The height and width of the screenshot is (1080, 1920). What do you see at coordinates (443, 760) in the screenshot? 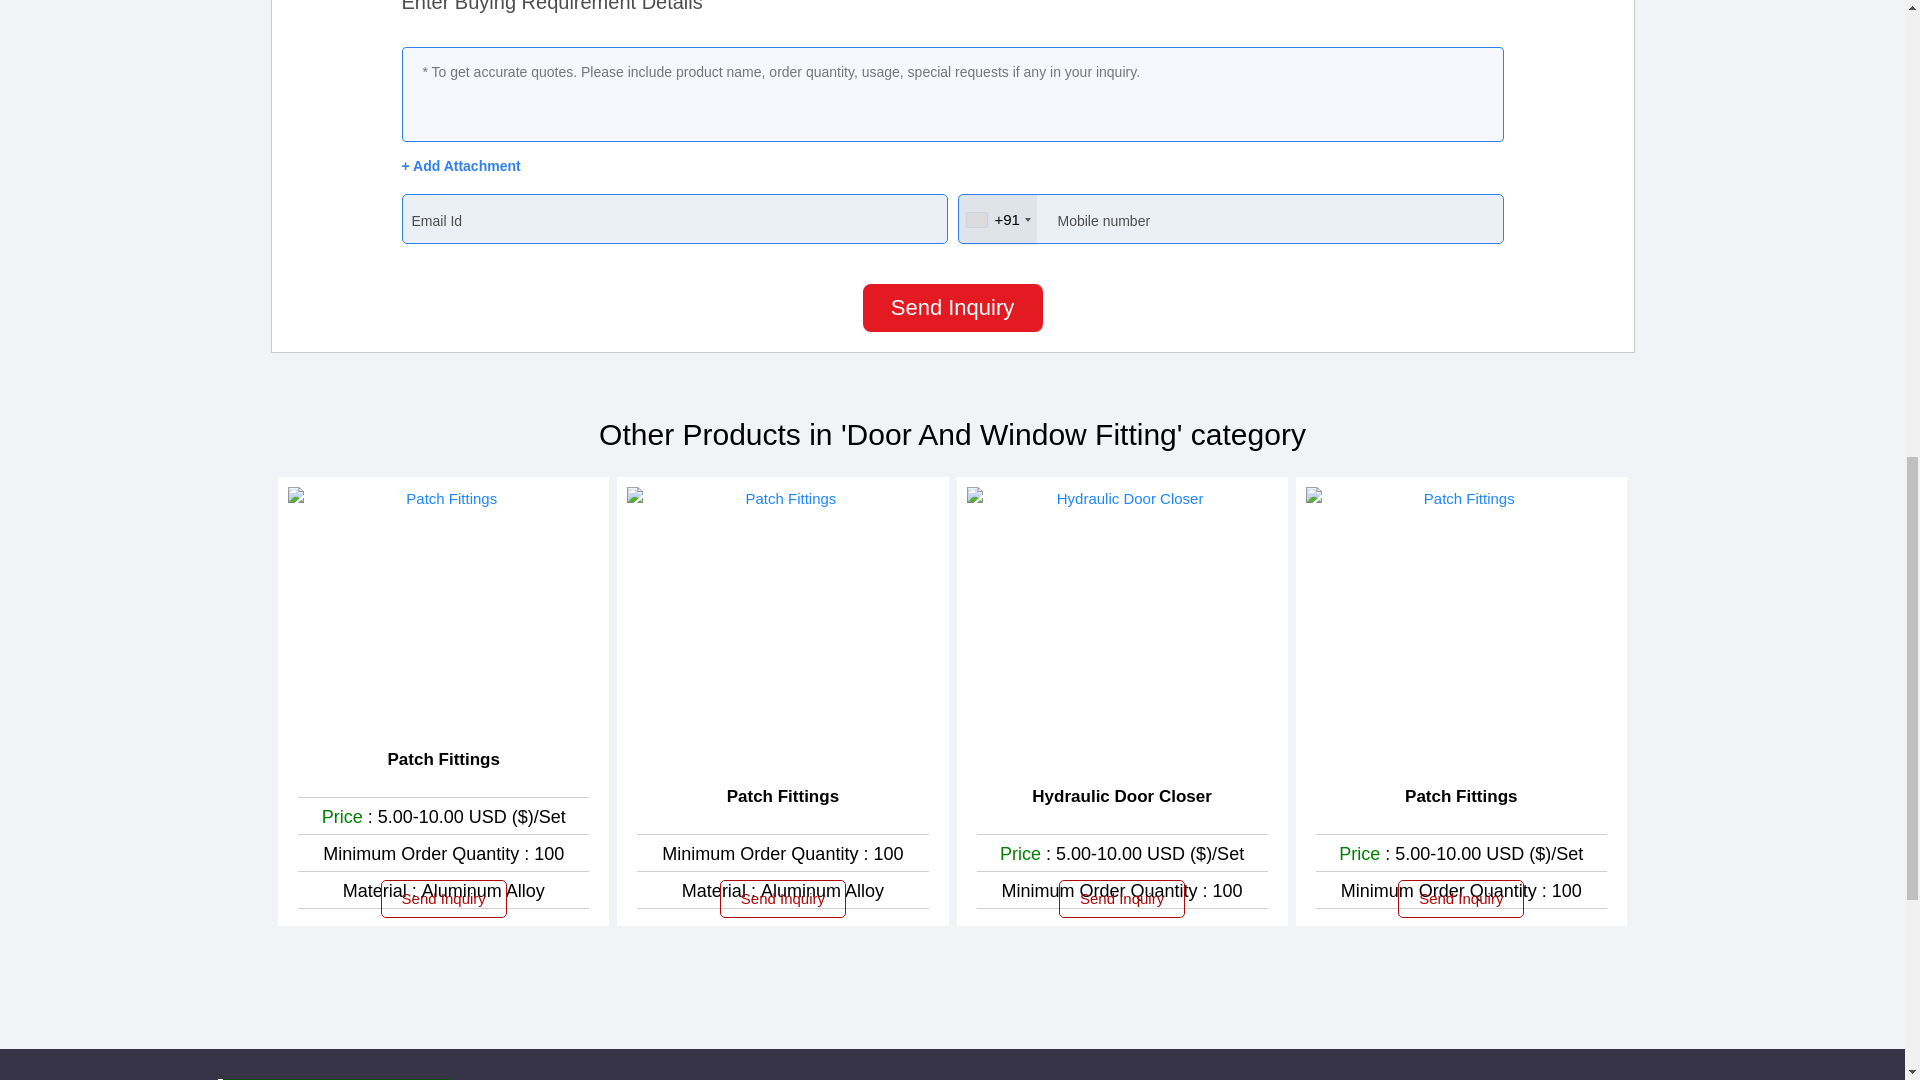
I see `Patch Fittings` at bounding box center [443, 760].